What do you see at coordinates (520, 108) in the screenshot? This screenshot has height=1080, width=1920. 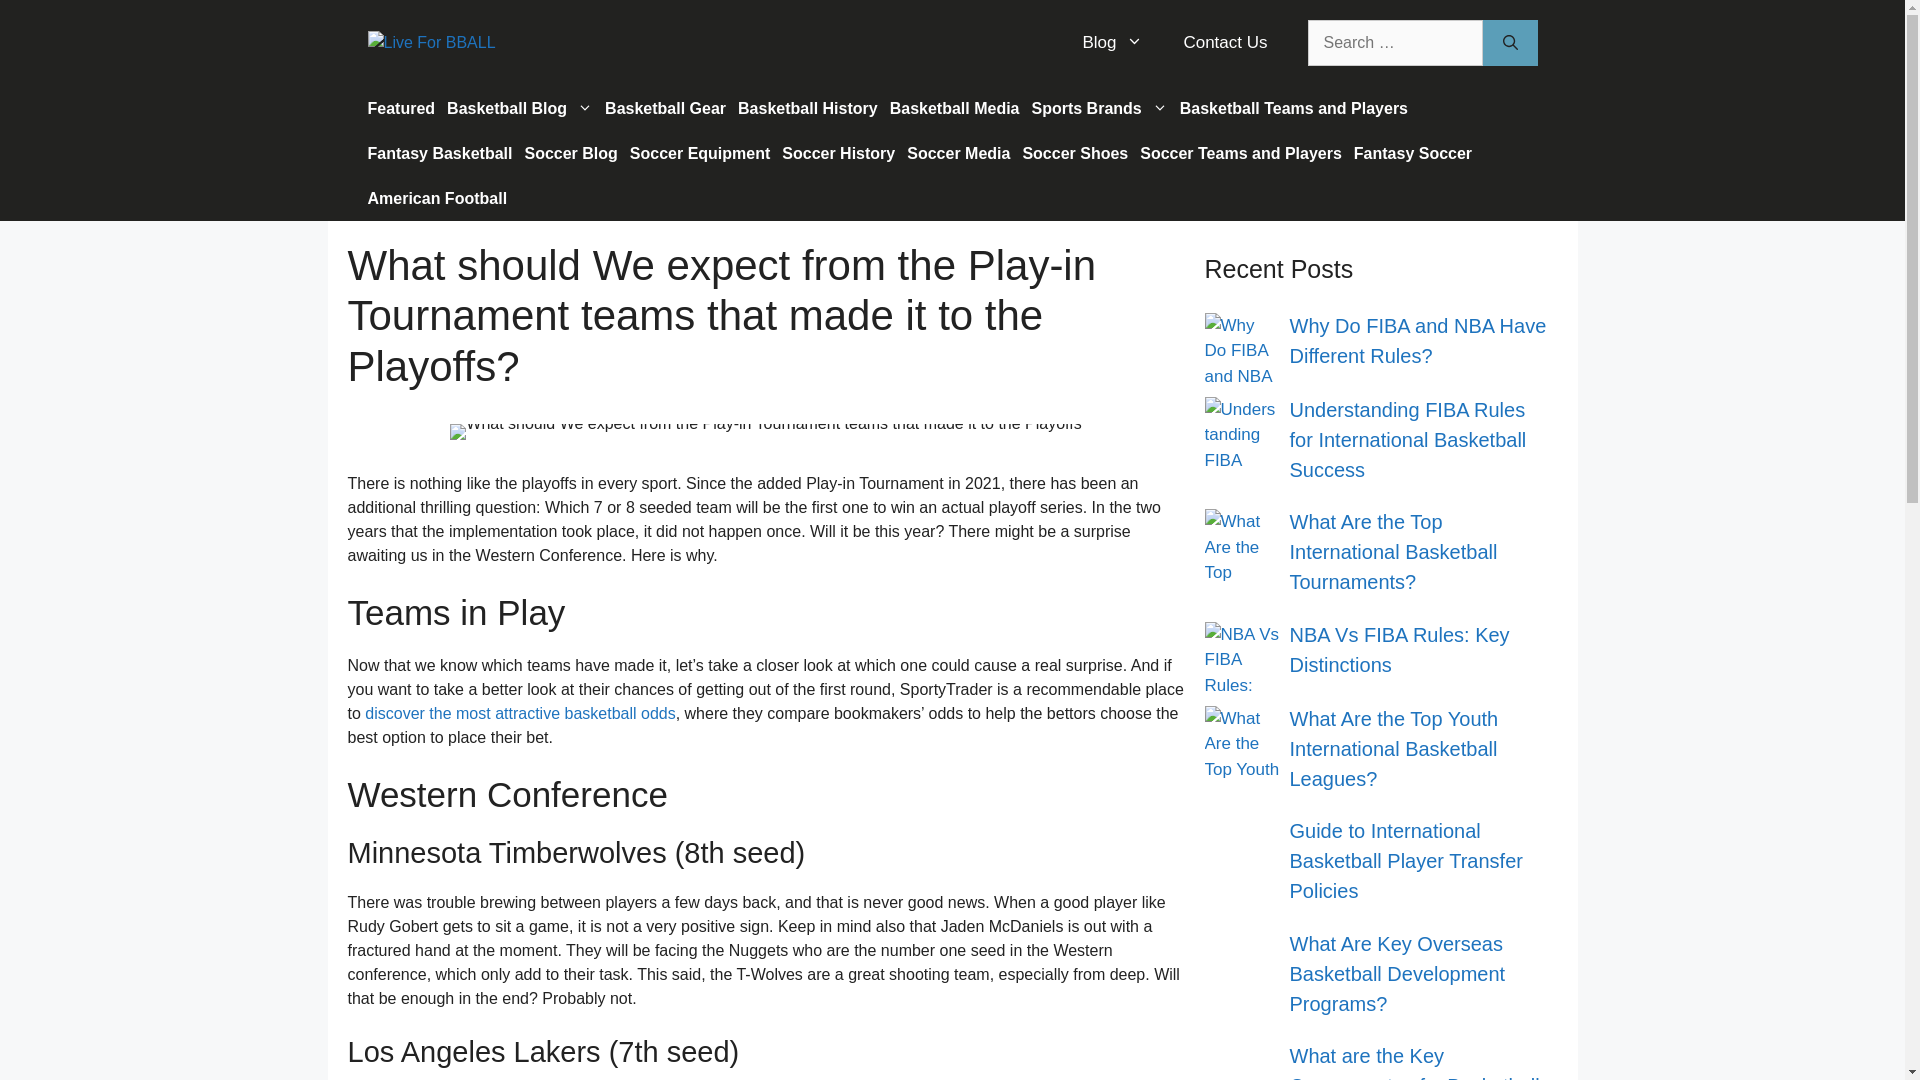 I see `Basketball Blog` at bounding box center [520, 108].